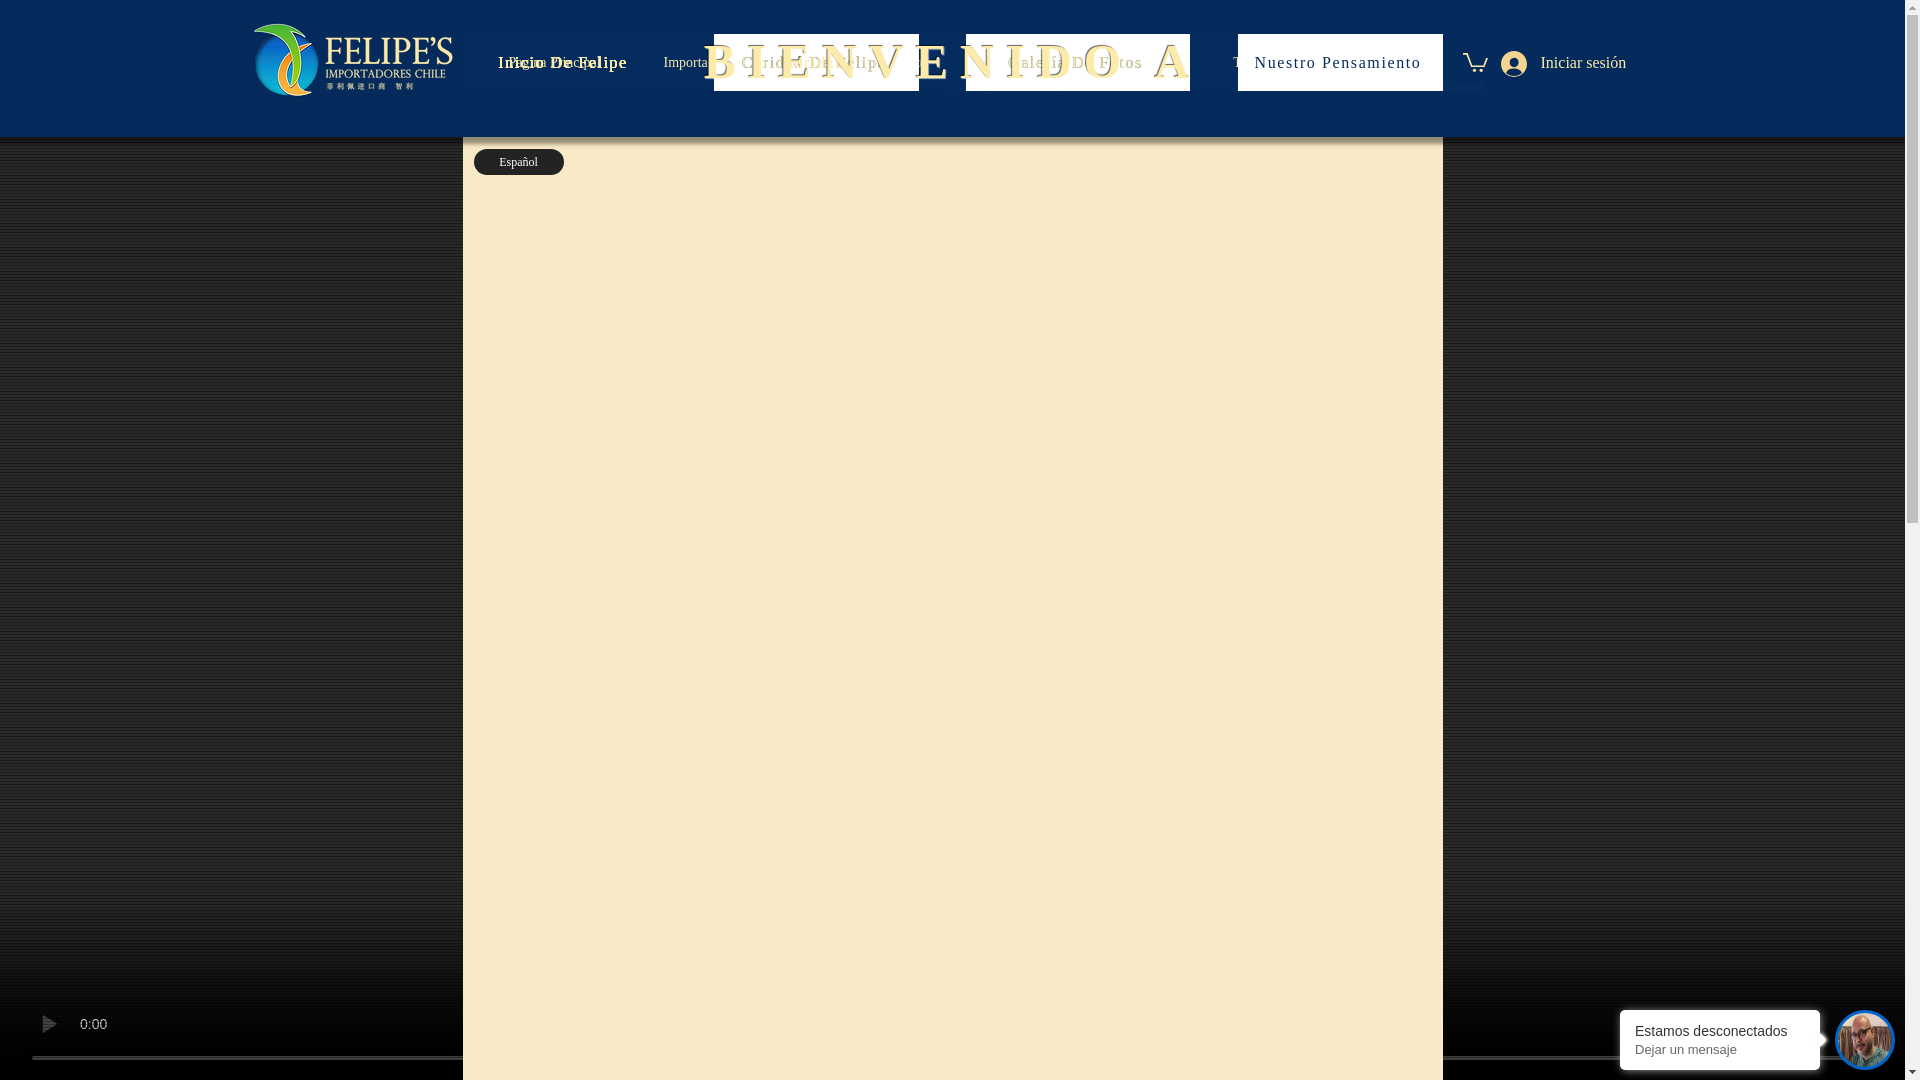 The width and height of the screenshot is (1920, 1080). Describe the element at coordinates (564, 62) in the screenshot. I see `Inicio De Felipe` at that location.